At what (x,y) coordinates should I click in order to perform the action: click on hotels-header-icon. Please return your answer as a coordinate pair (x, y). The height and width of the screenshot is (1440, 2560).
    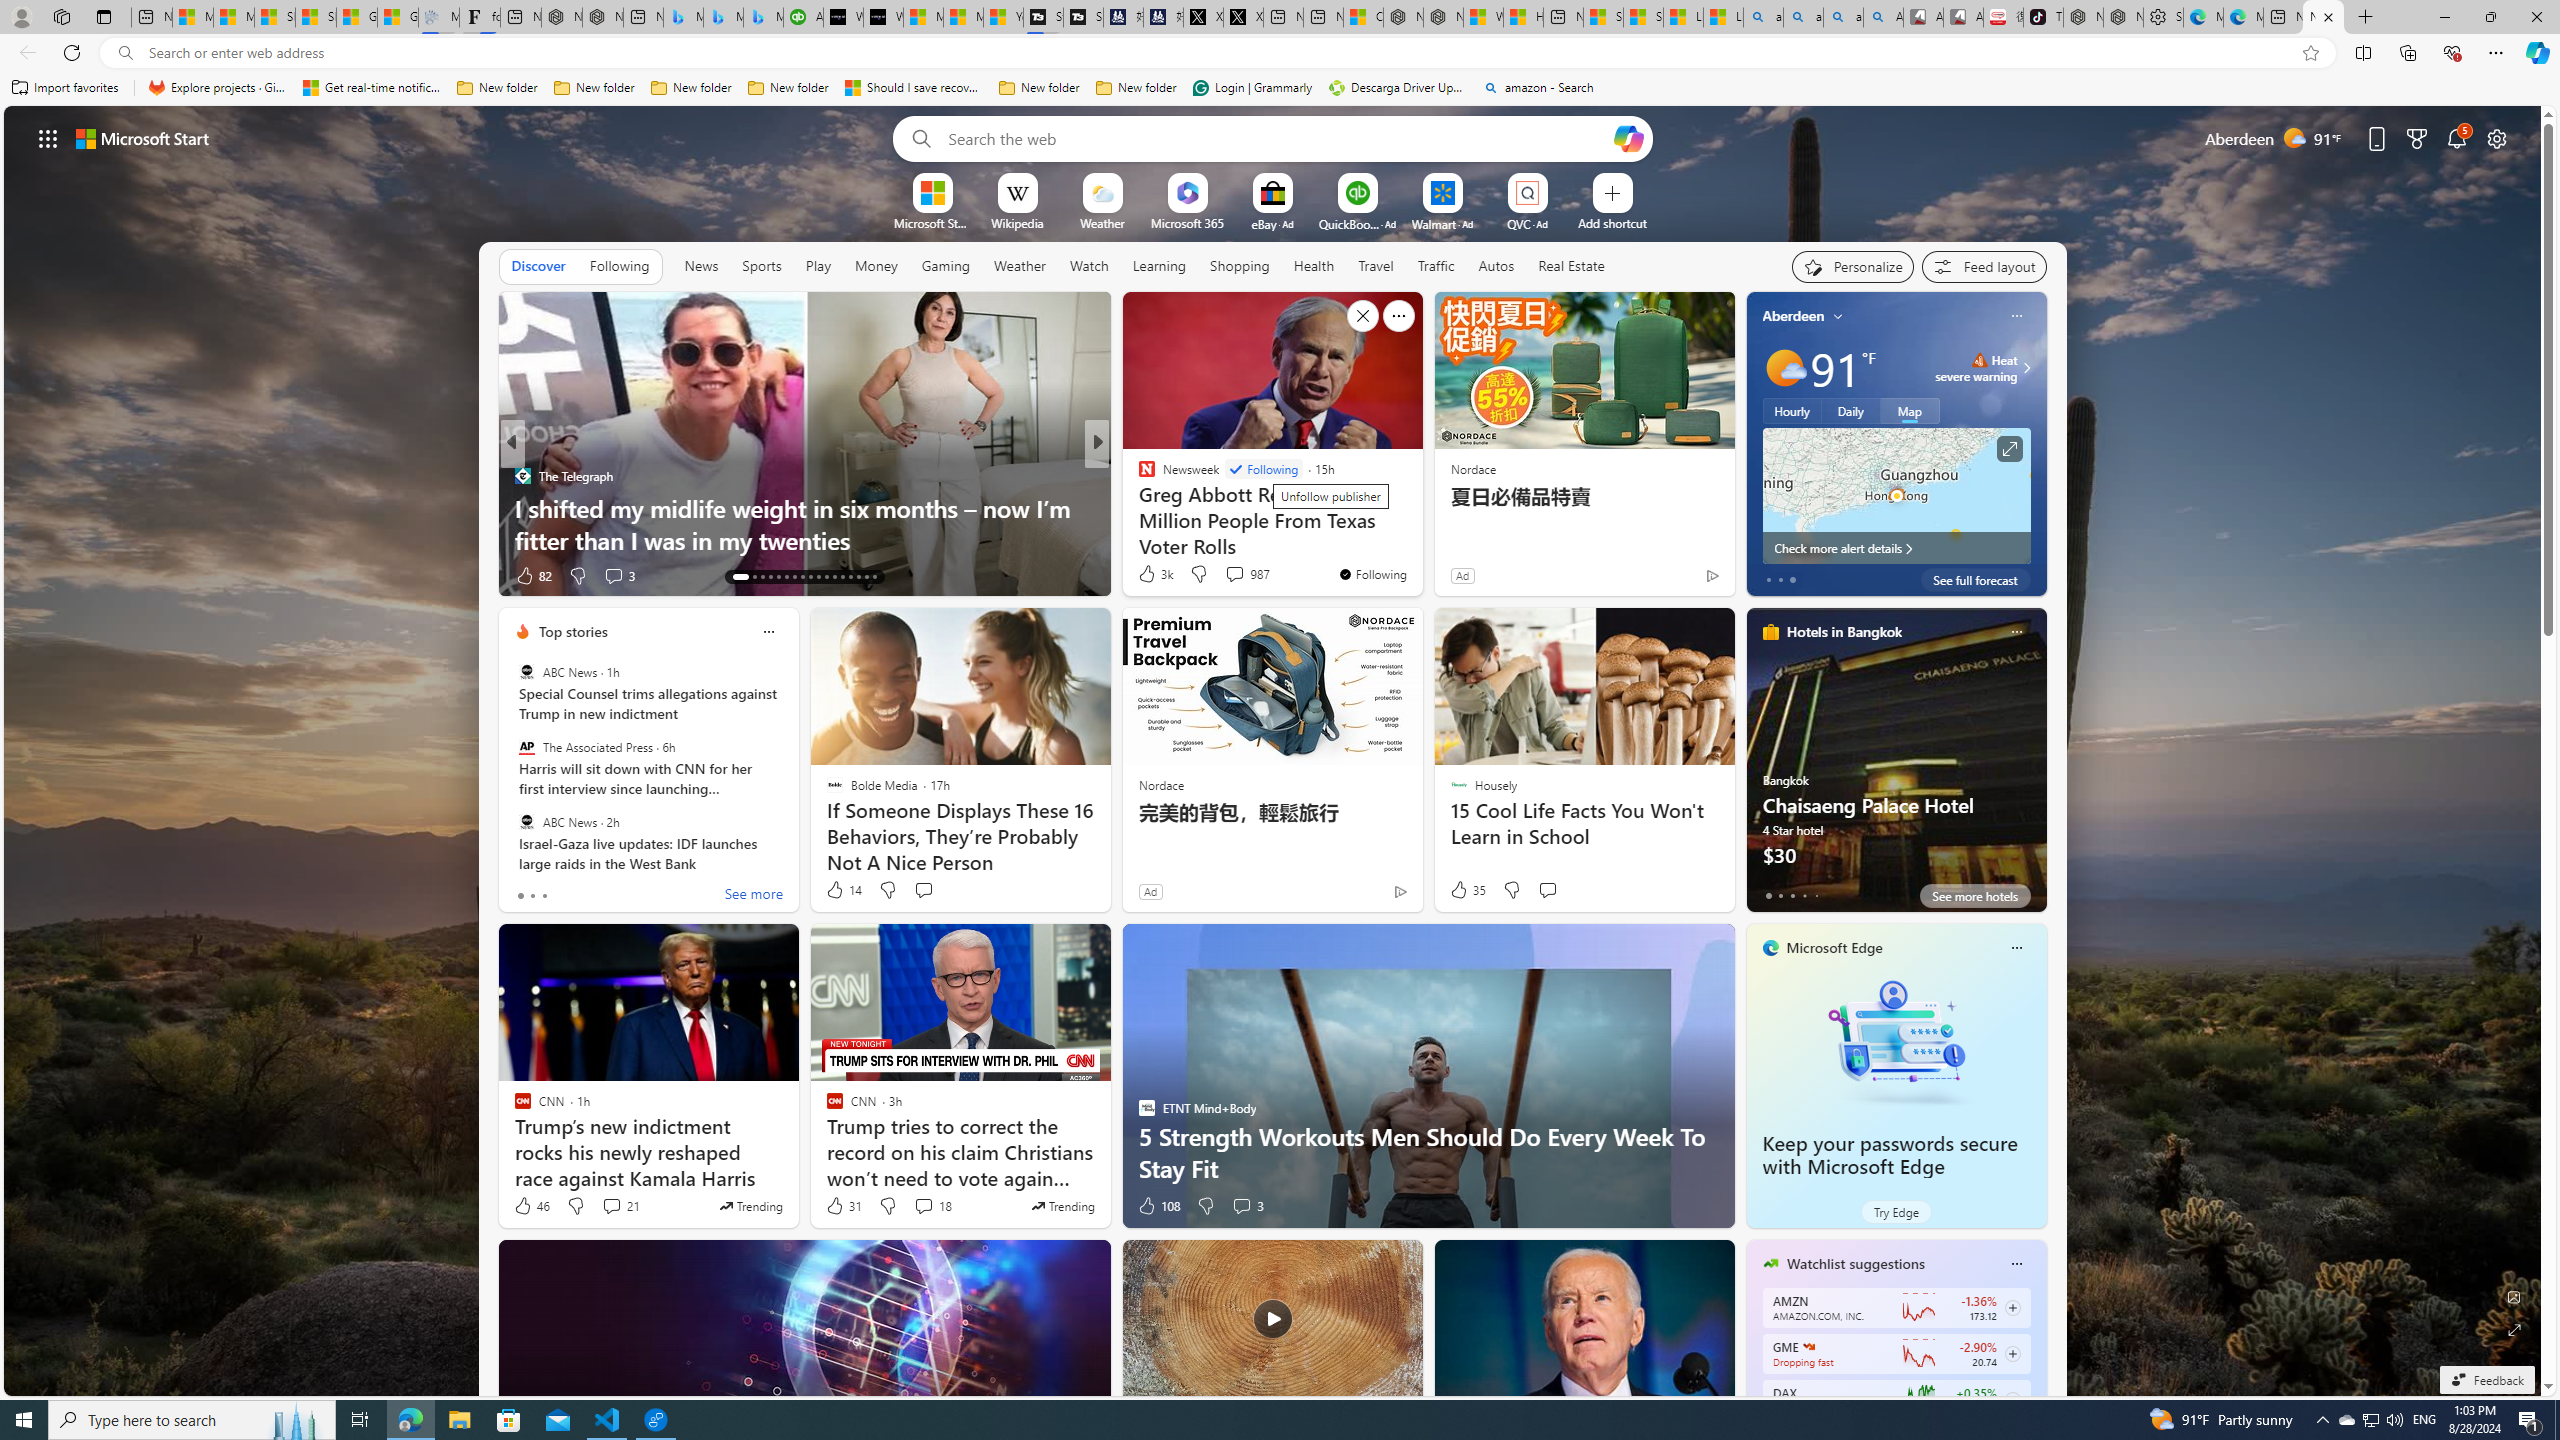
    Looking at the image, I should click on (1770, 631).